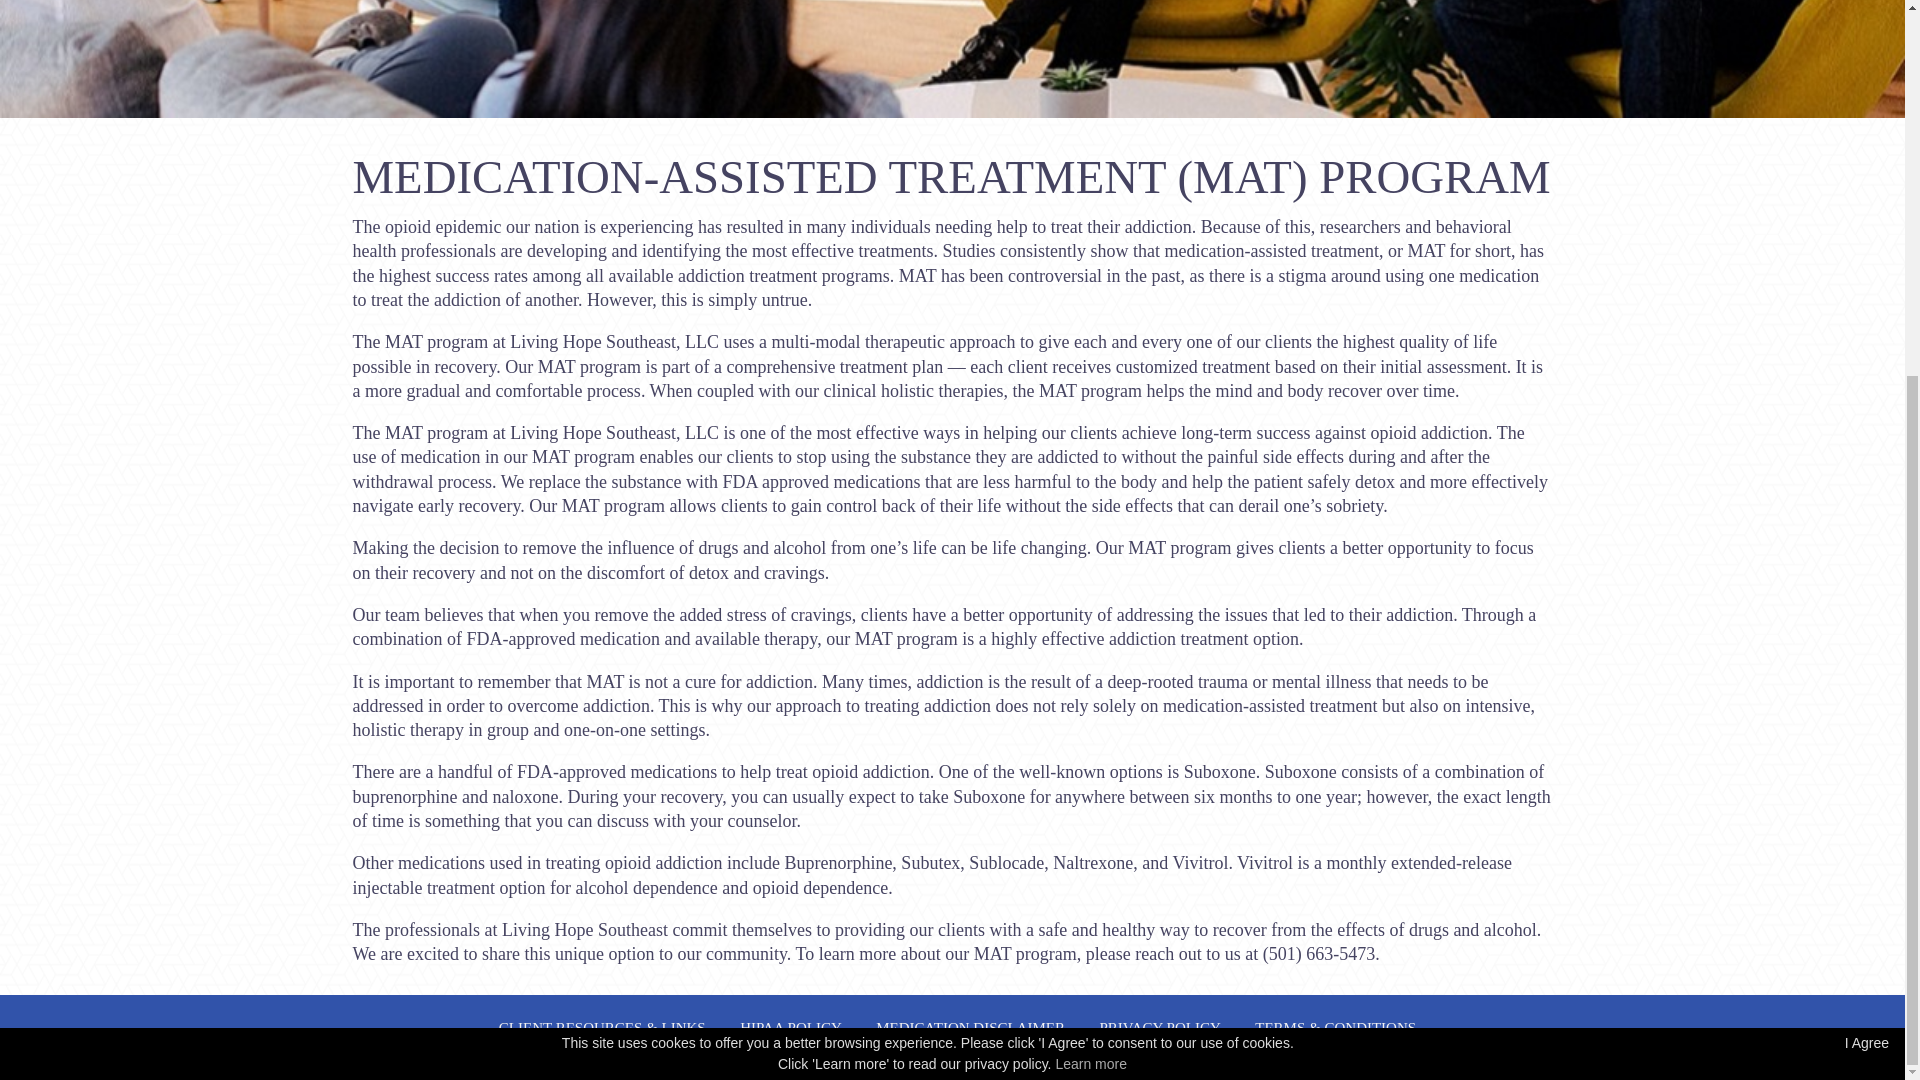 This screenshot has width=1920, height=1080. Describe the element at coordinates (1090, 498) in the screenshot. I see `Learn more` at that location.